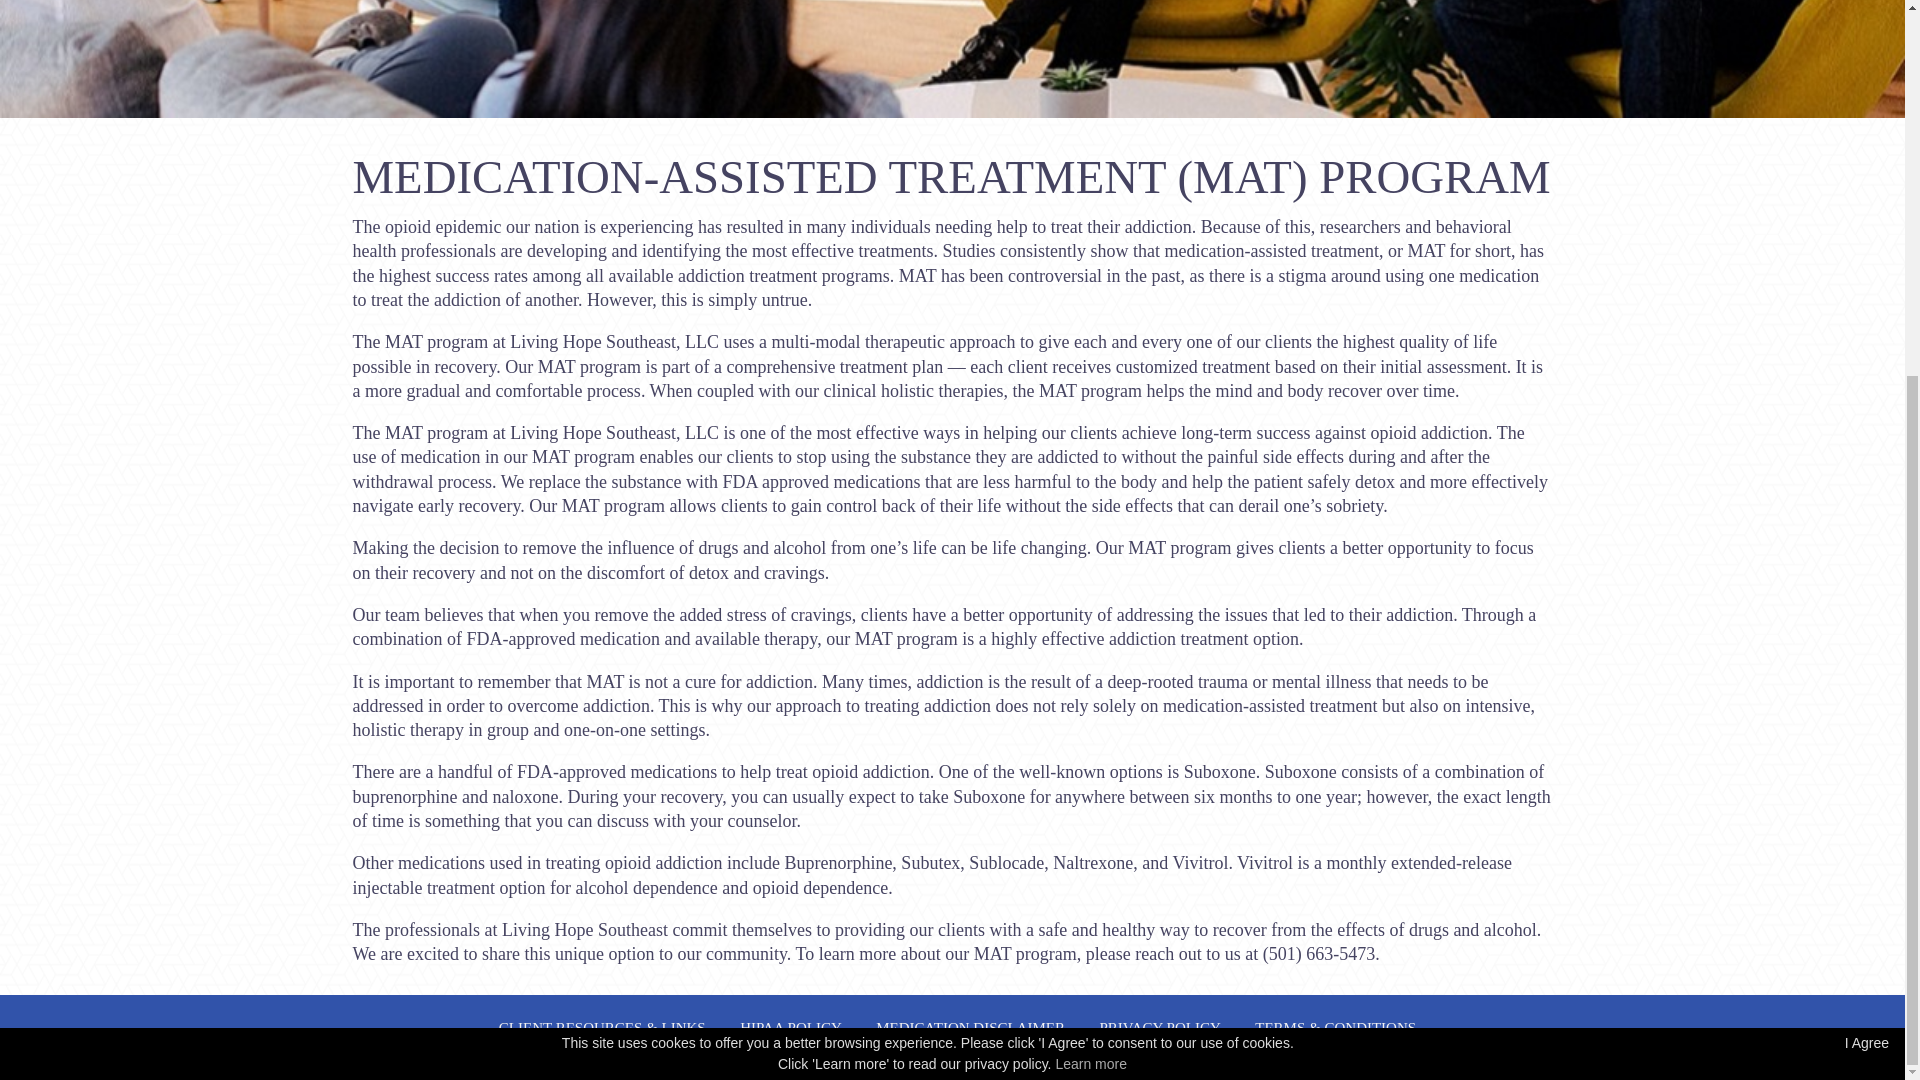 This screenshot has width=1920, height=1080. Describe the element at coordinates (1090, 498) in the screenshot. I see `Learn more` at that location.